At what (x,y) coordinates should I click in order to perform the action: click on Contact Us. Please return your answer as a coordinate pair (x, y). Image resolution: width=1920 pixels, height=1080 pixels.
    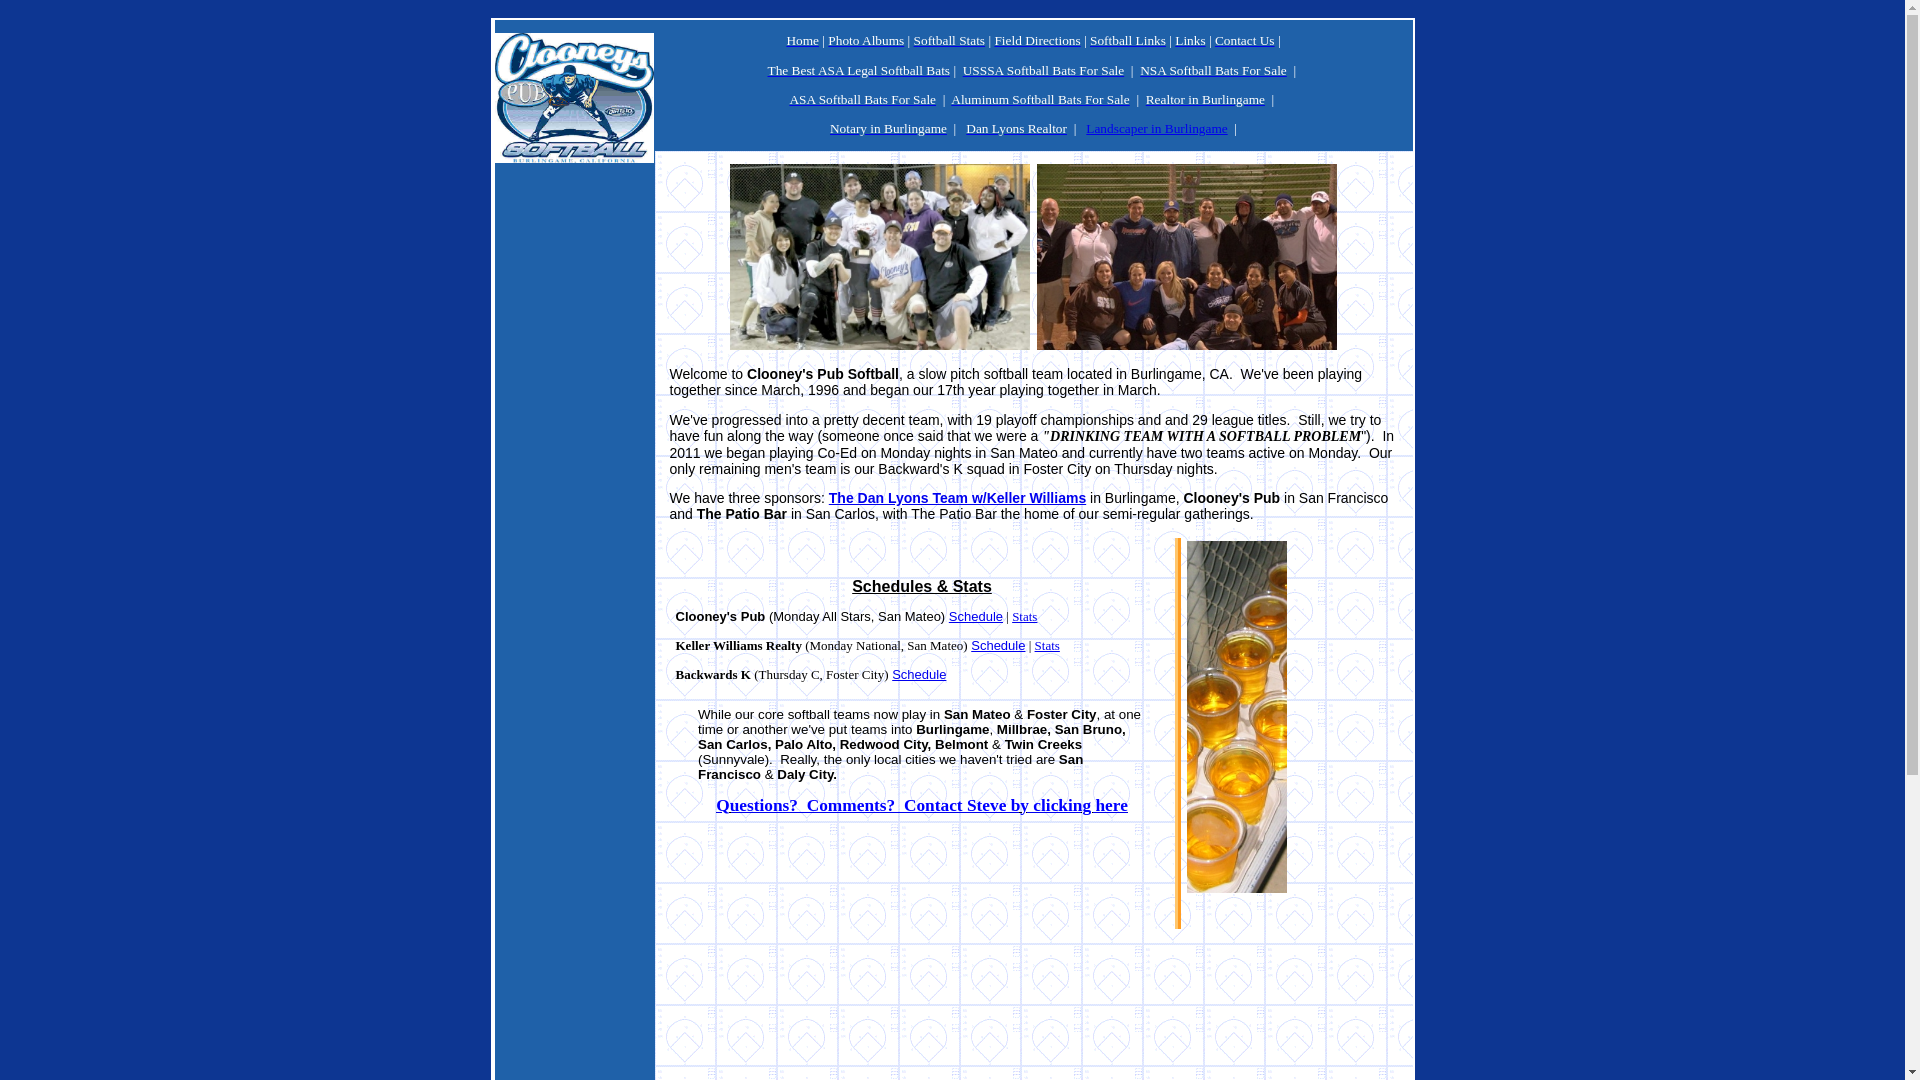
    Looking at the image, I should click on (1245, 40).